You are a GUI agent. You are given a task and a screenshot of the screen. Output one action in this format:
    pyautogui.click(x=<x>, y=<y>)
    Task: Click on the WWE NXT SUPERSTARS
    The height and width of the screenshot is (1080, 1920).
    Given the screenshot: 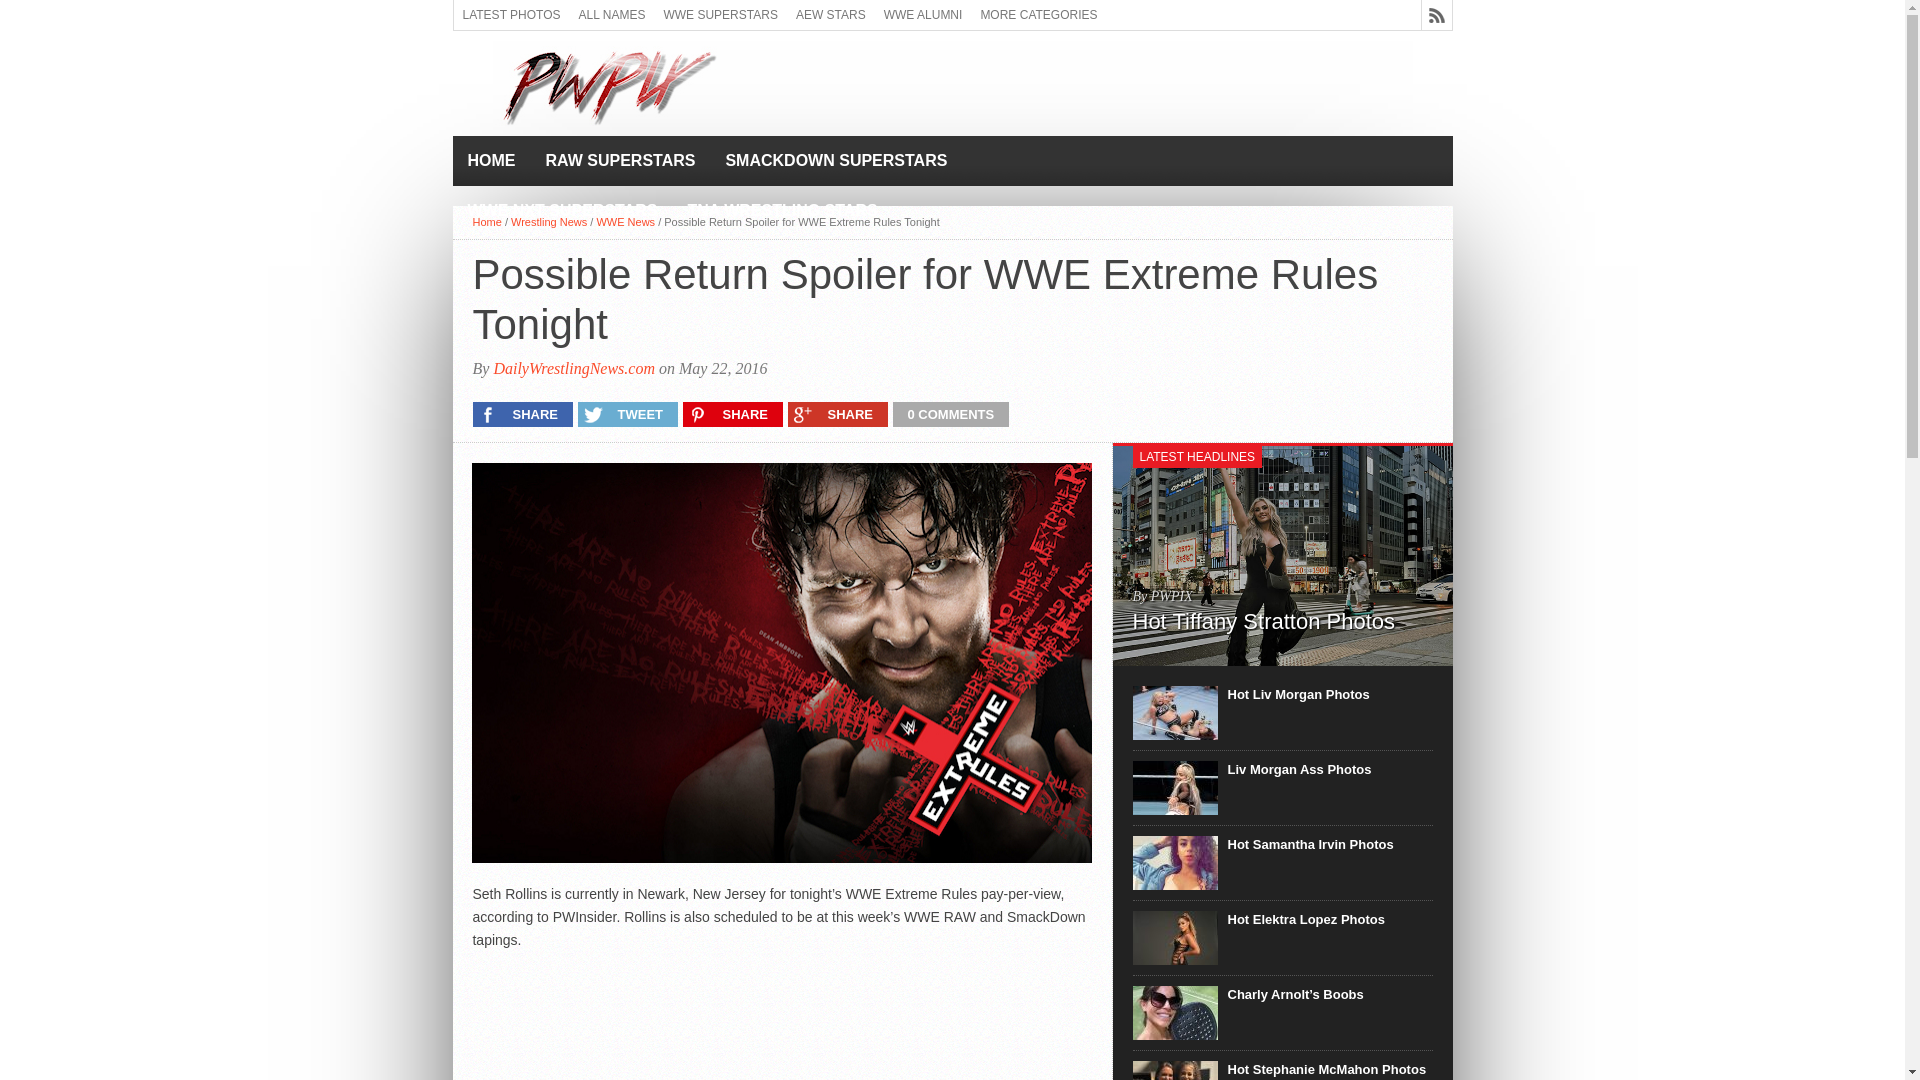 What is the action you would take?
    pyautogui.click(x=562, y=210)
    